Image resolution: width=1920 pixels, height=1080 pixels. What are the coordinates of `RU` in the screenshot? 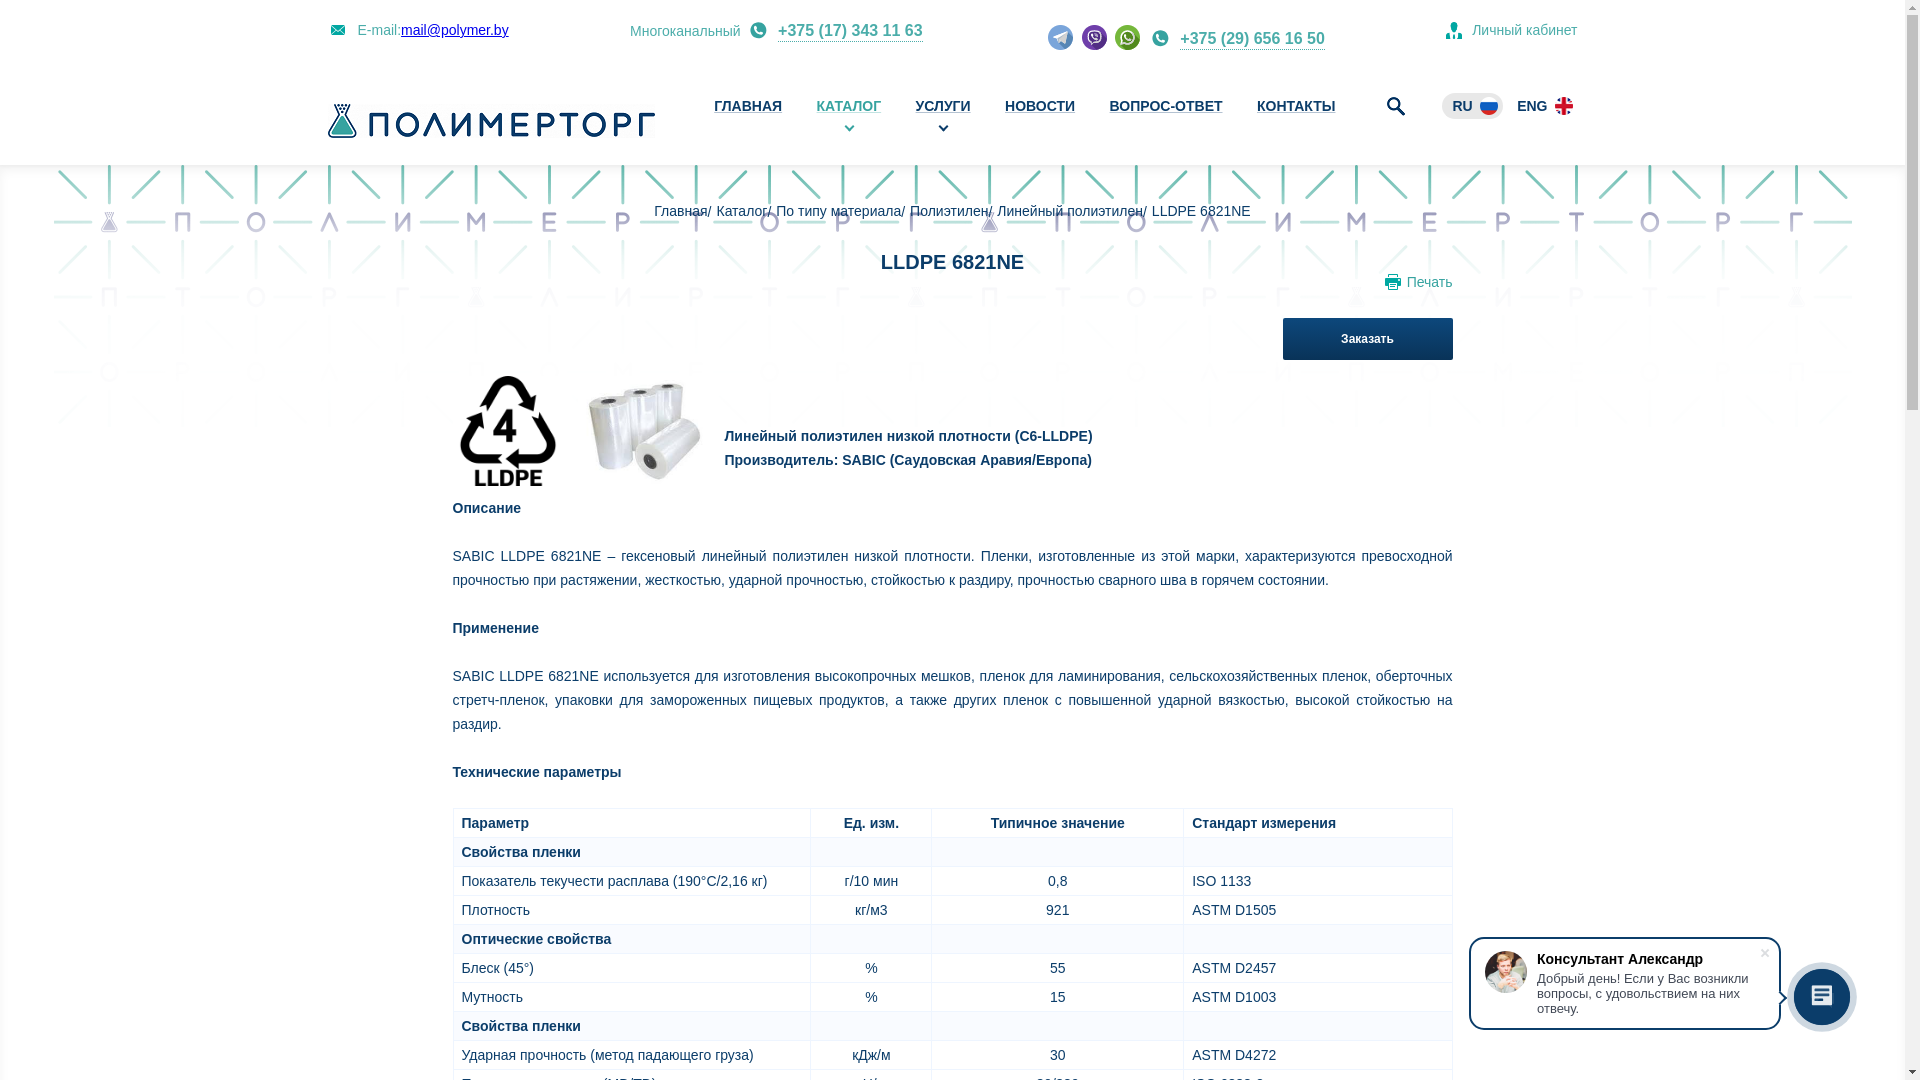 It's located at (1472, 106).